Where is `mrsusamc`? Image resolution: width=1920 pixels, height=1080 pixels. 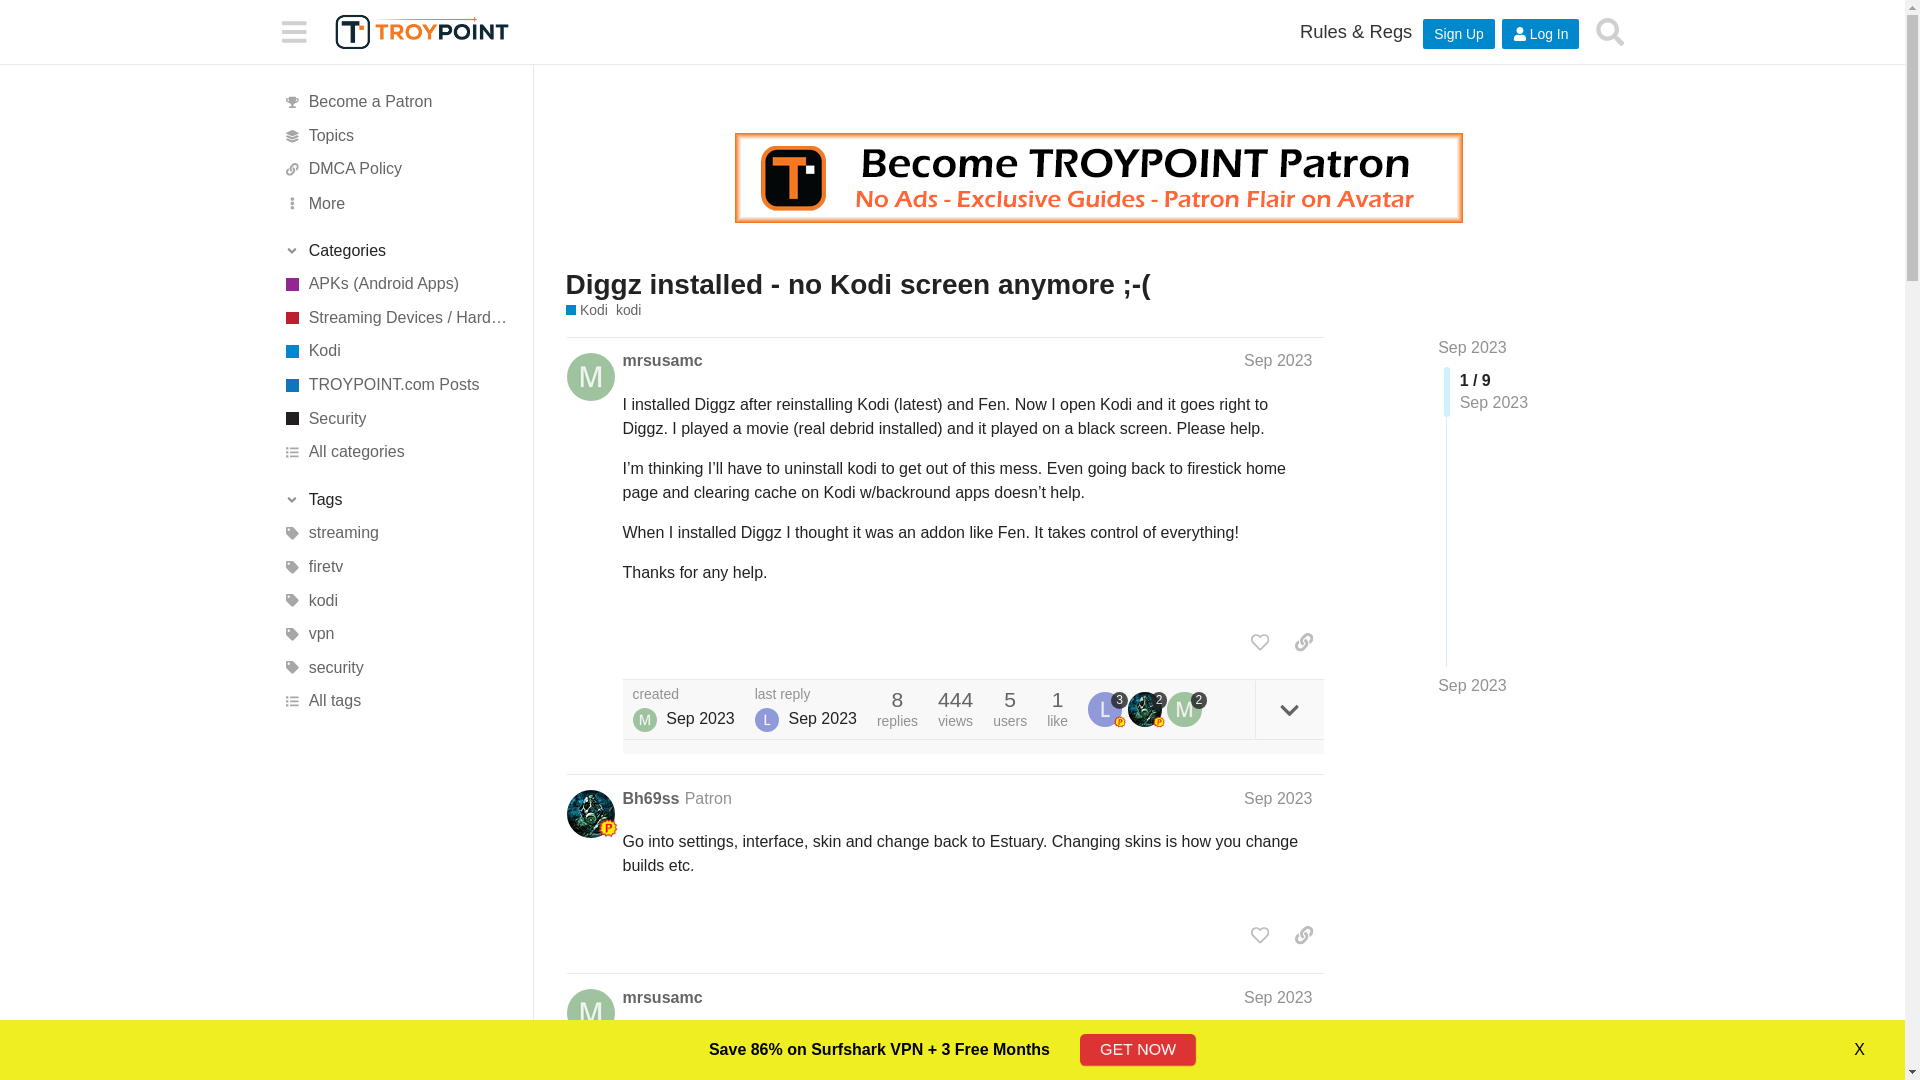 mrsusamc is located at coordinates (662, 360).